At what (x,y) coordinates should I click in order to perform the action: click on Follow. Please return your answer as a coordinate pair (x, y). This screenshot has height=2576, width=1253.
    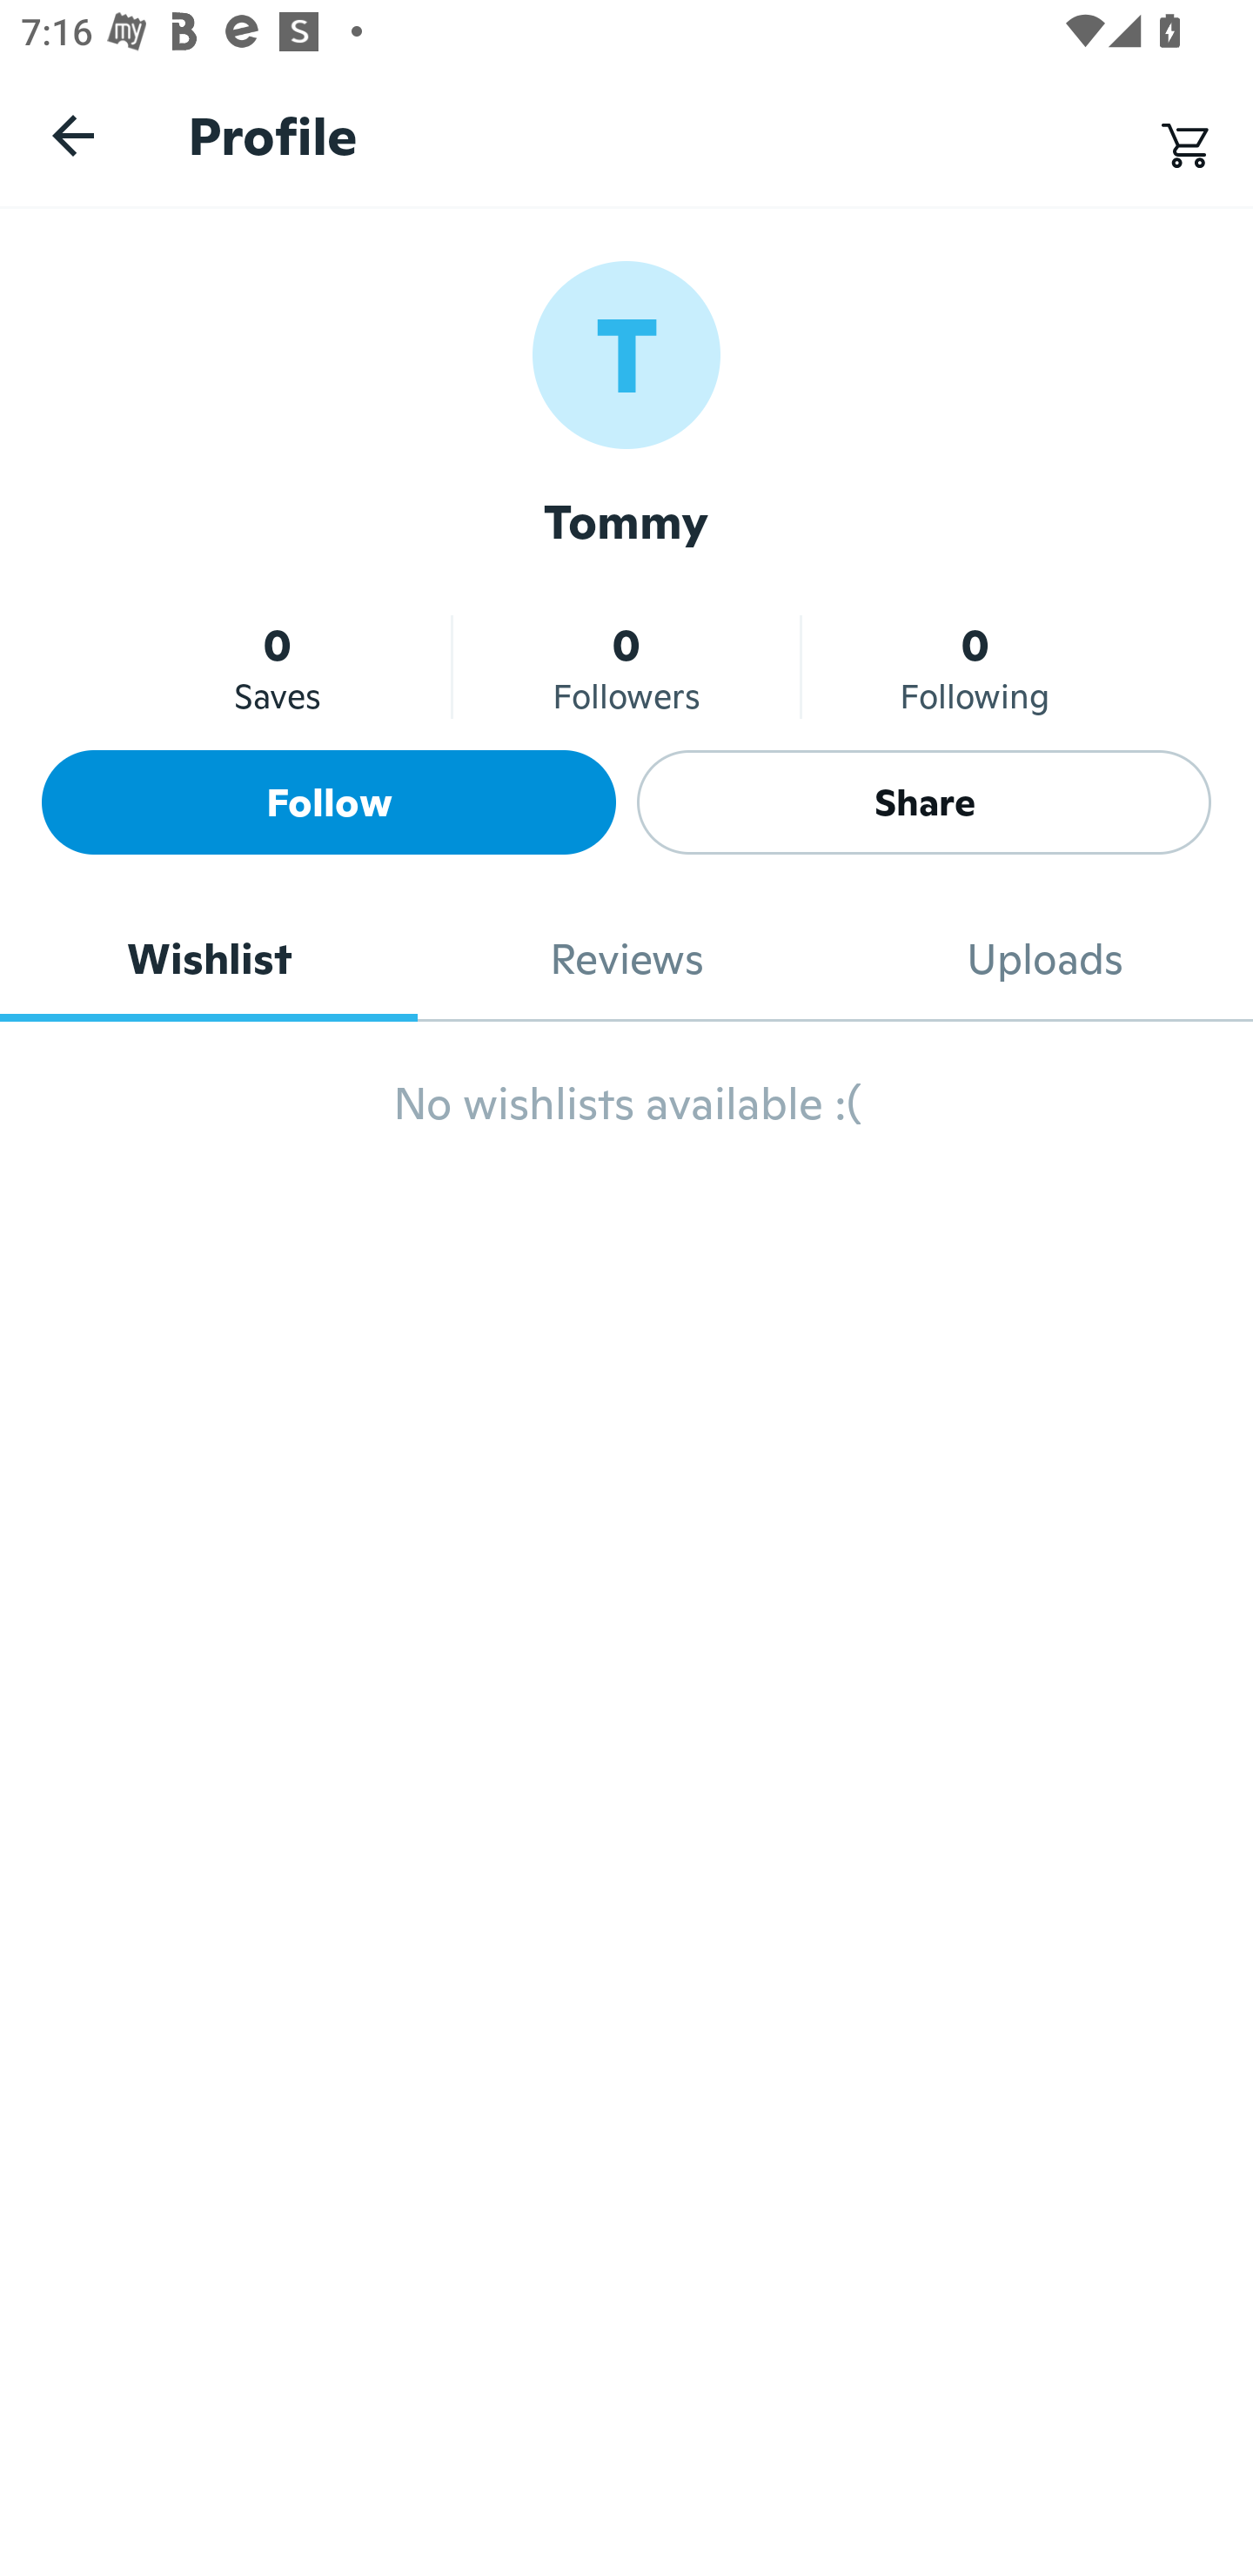
    Looking at the image, I should click on (329, 802).